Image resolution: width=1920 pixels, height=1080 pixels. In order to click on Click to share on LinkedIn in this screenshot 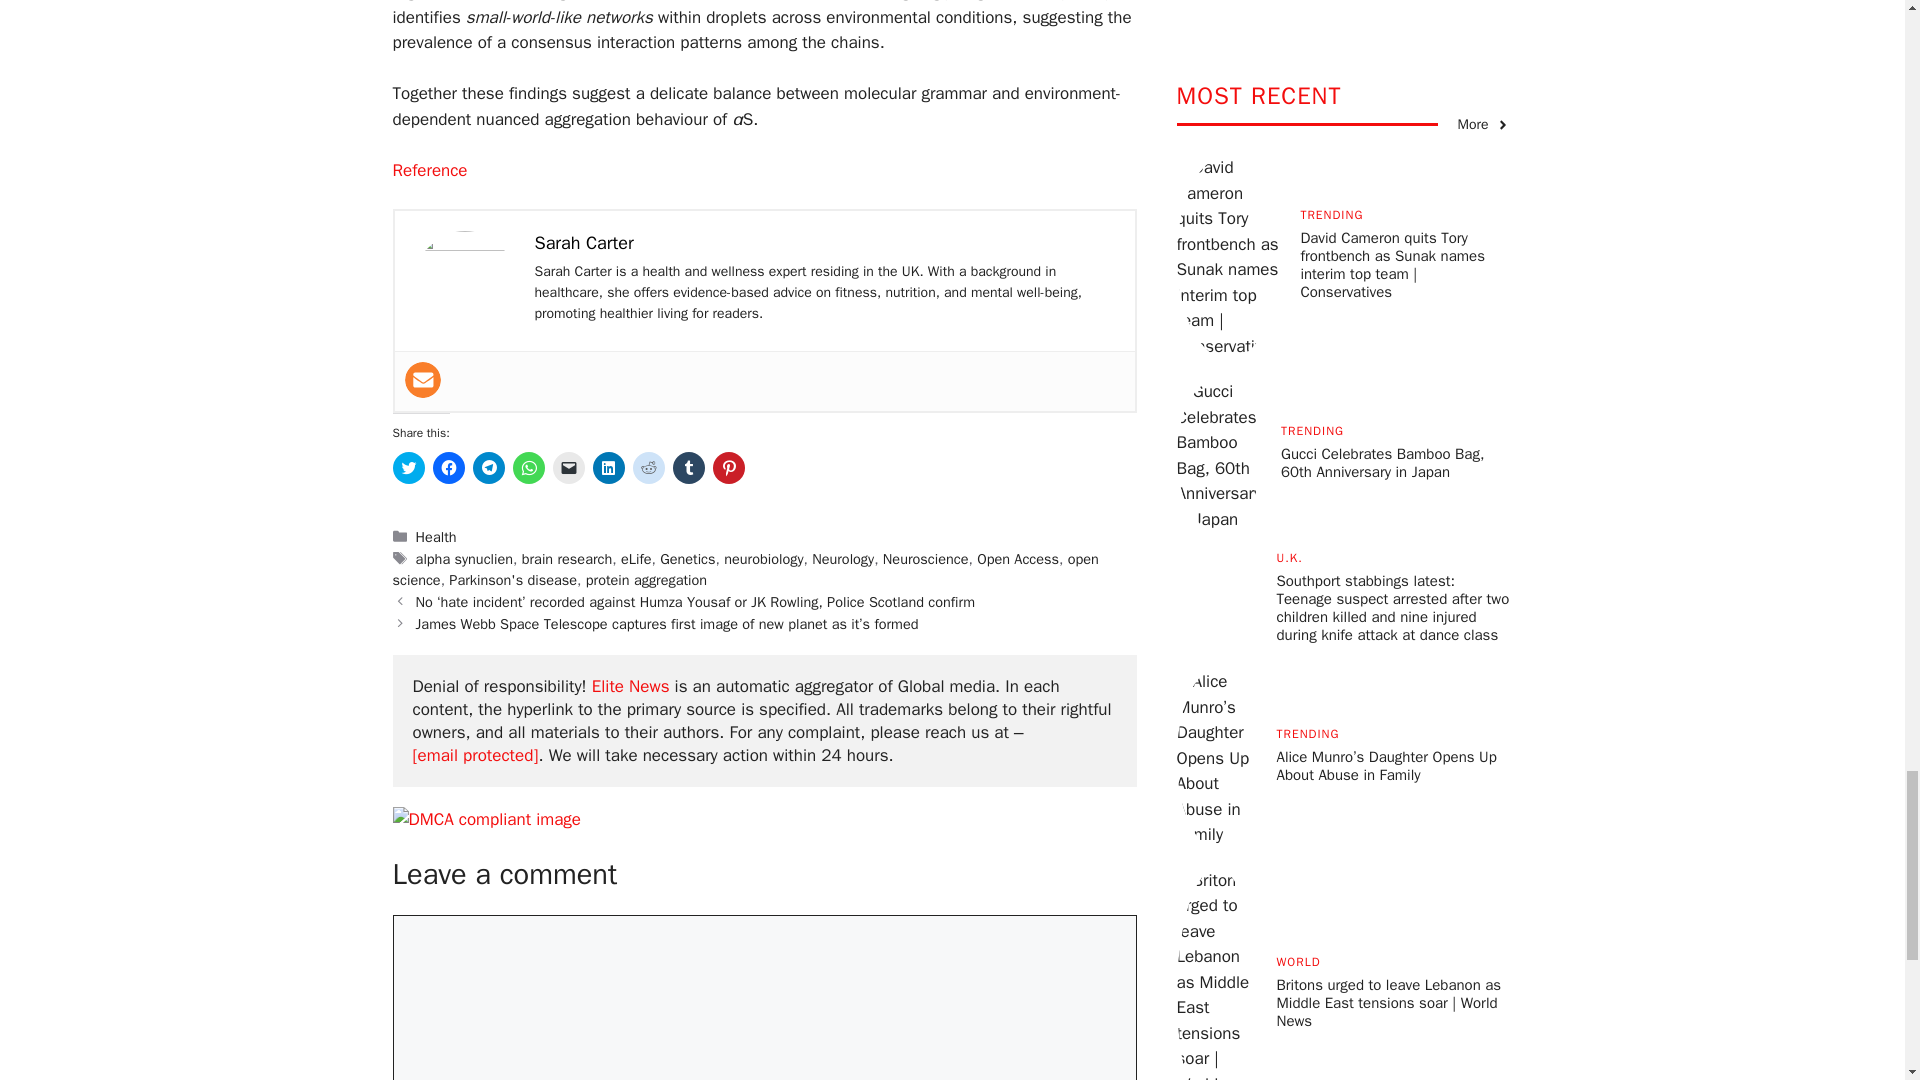, I will do `click(608, 468)`.